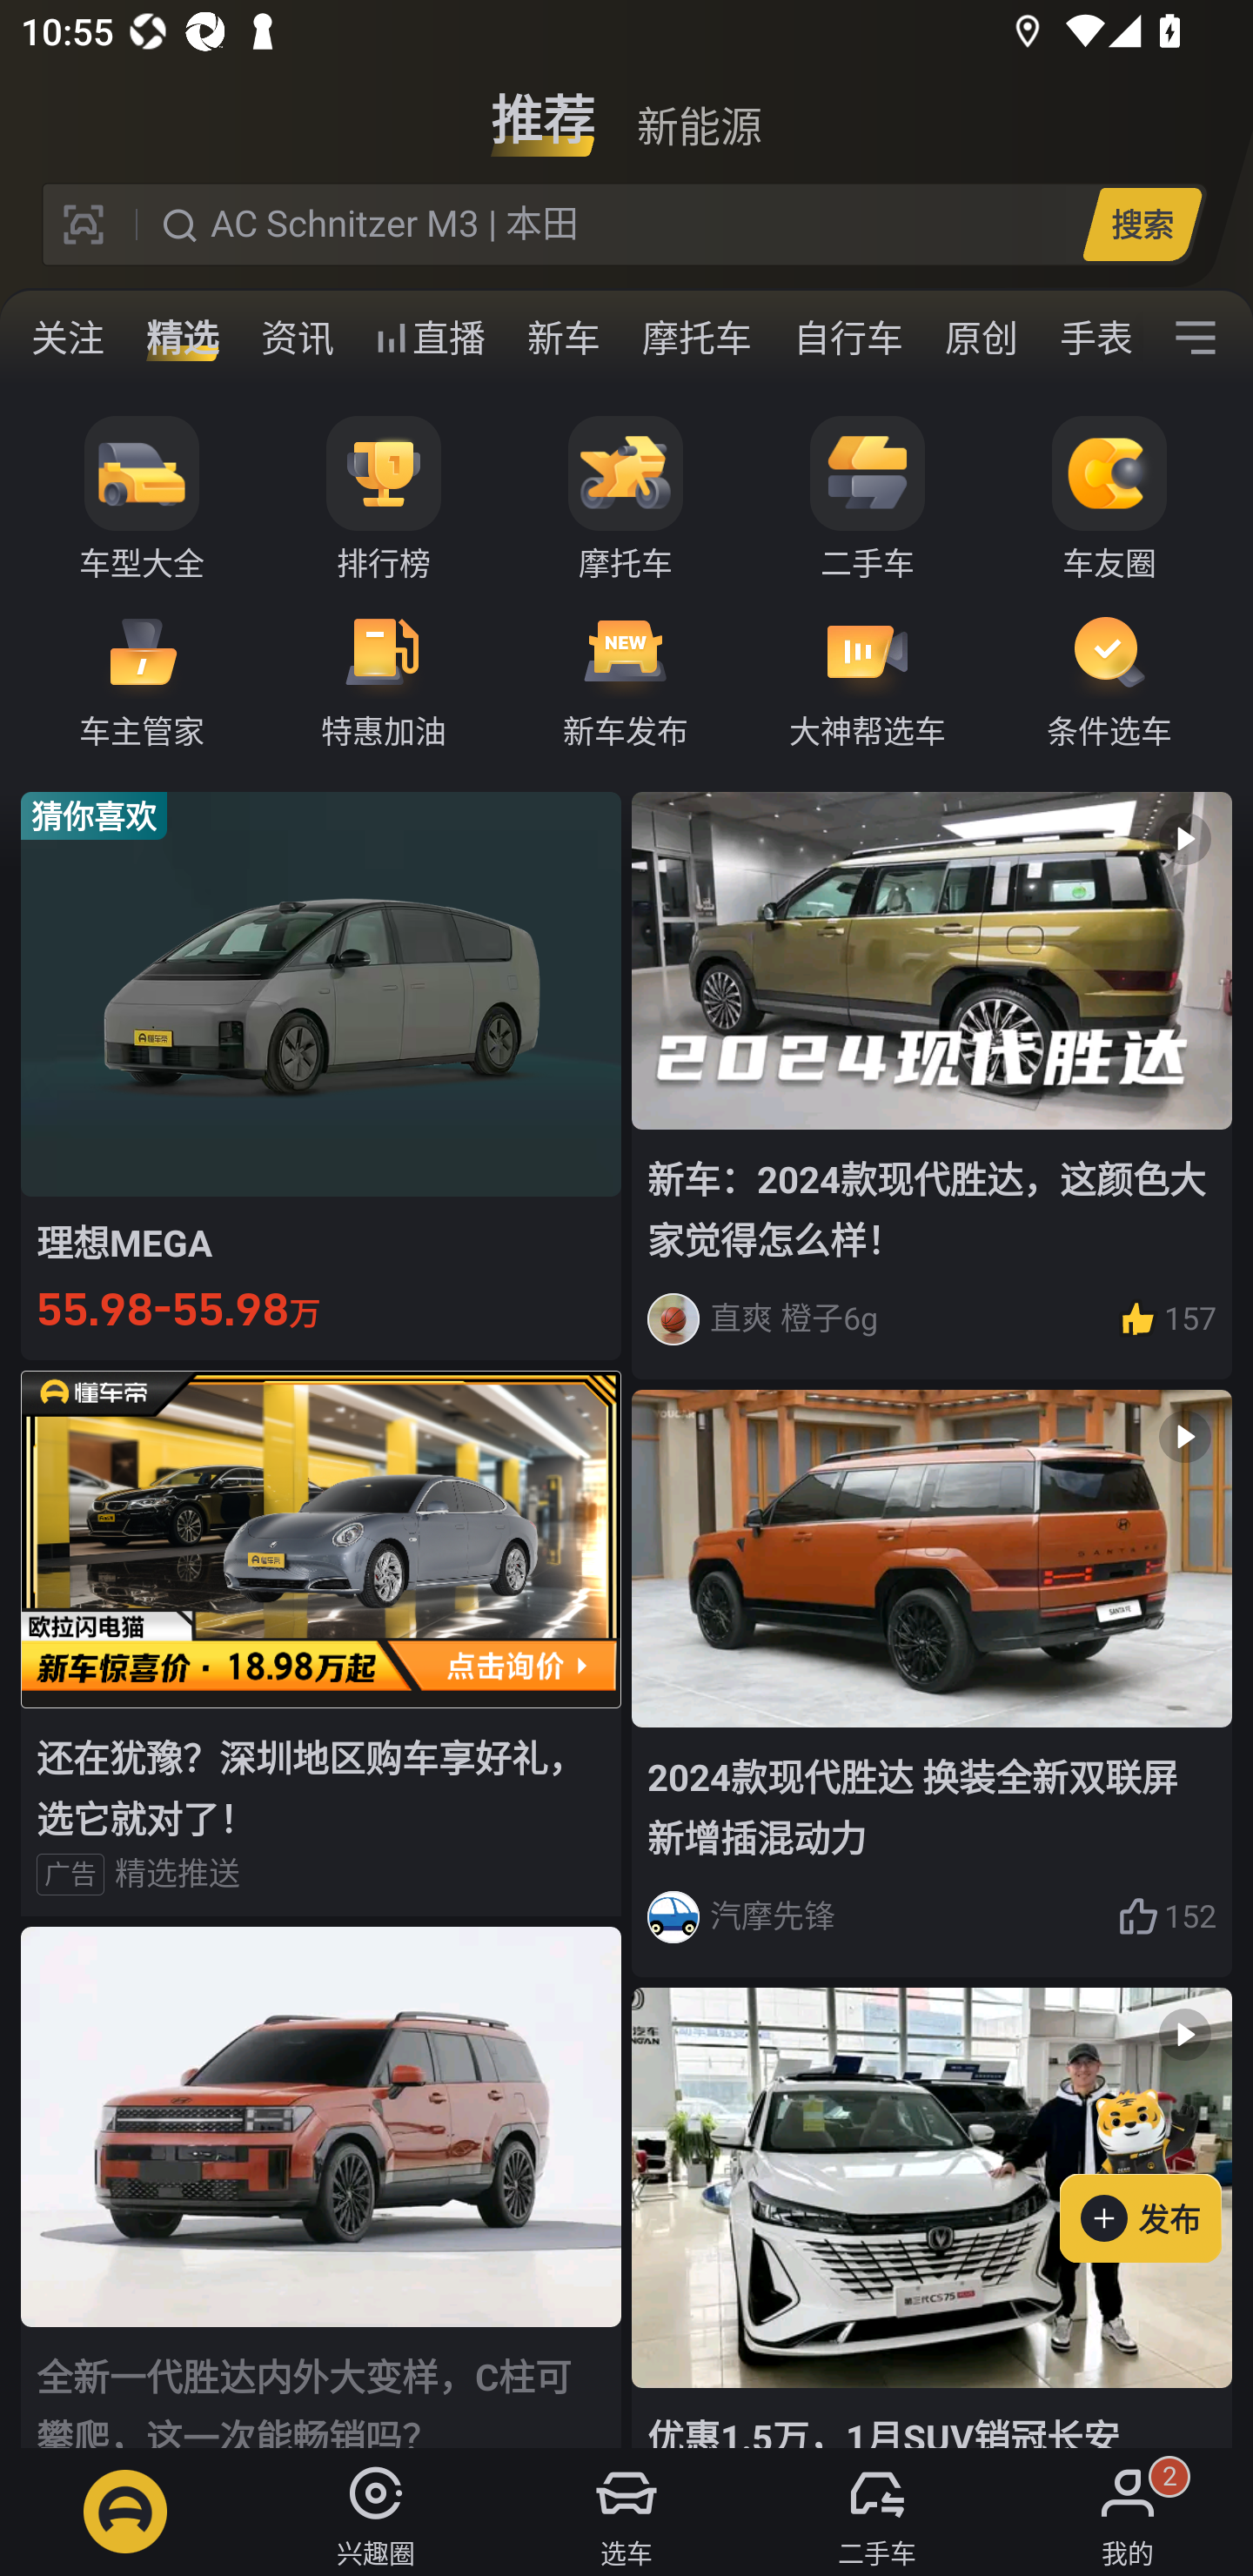 The width and height of the screenshot is (1253, 2576). I want to click on 推荐, so click(543, 108).